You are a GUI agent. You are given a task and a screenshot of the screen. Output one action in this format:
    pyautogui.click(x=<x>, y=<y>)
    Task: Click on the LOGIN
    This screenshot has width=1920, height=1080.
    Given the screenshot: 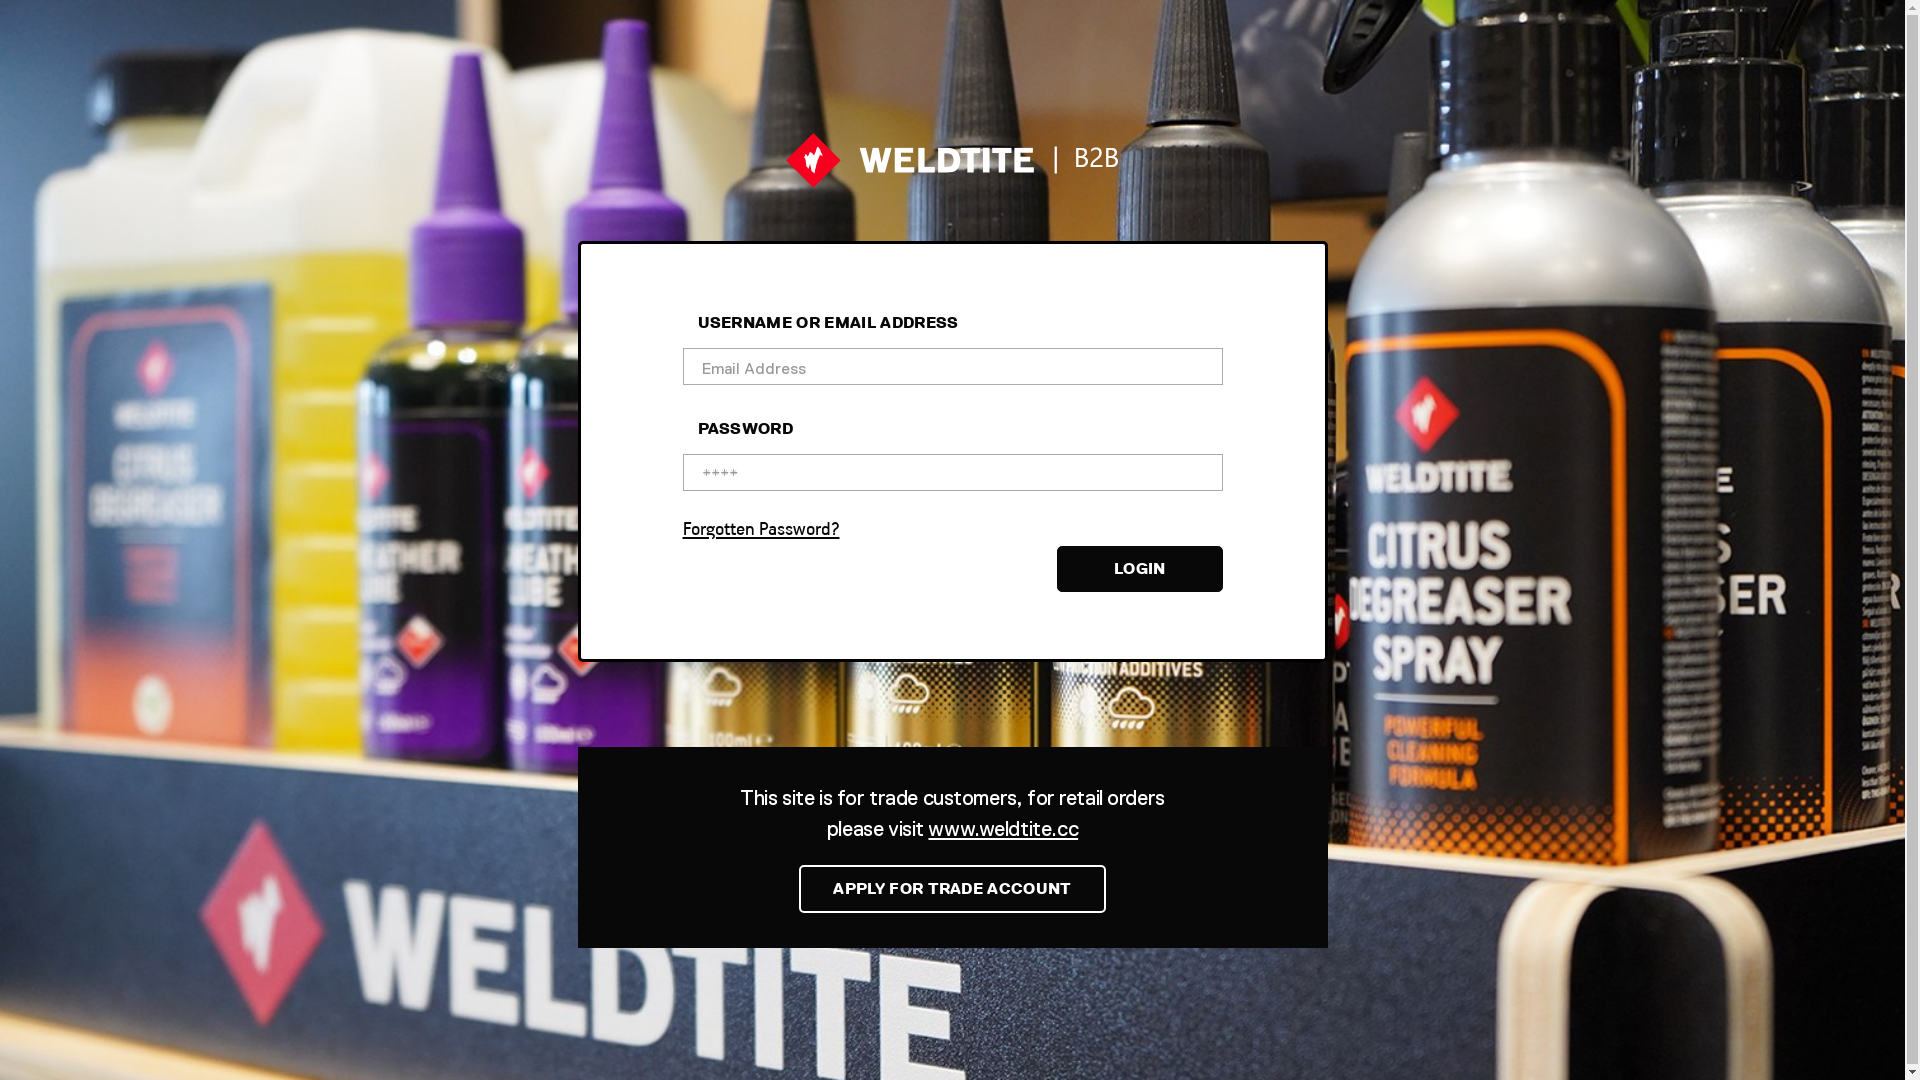 What is the action you would take?
    pyautogui.click(x=1140, y=569)
    